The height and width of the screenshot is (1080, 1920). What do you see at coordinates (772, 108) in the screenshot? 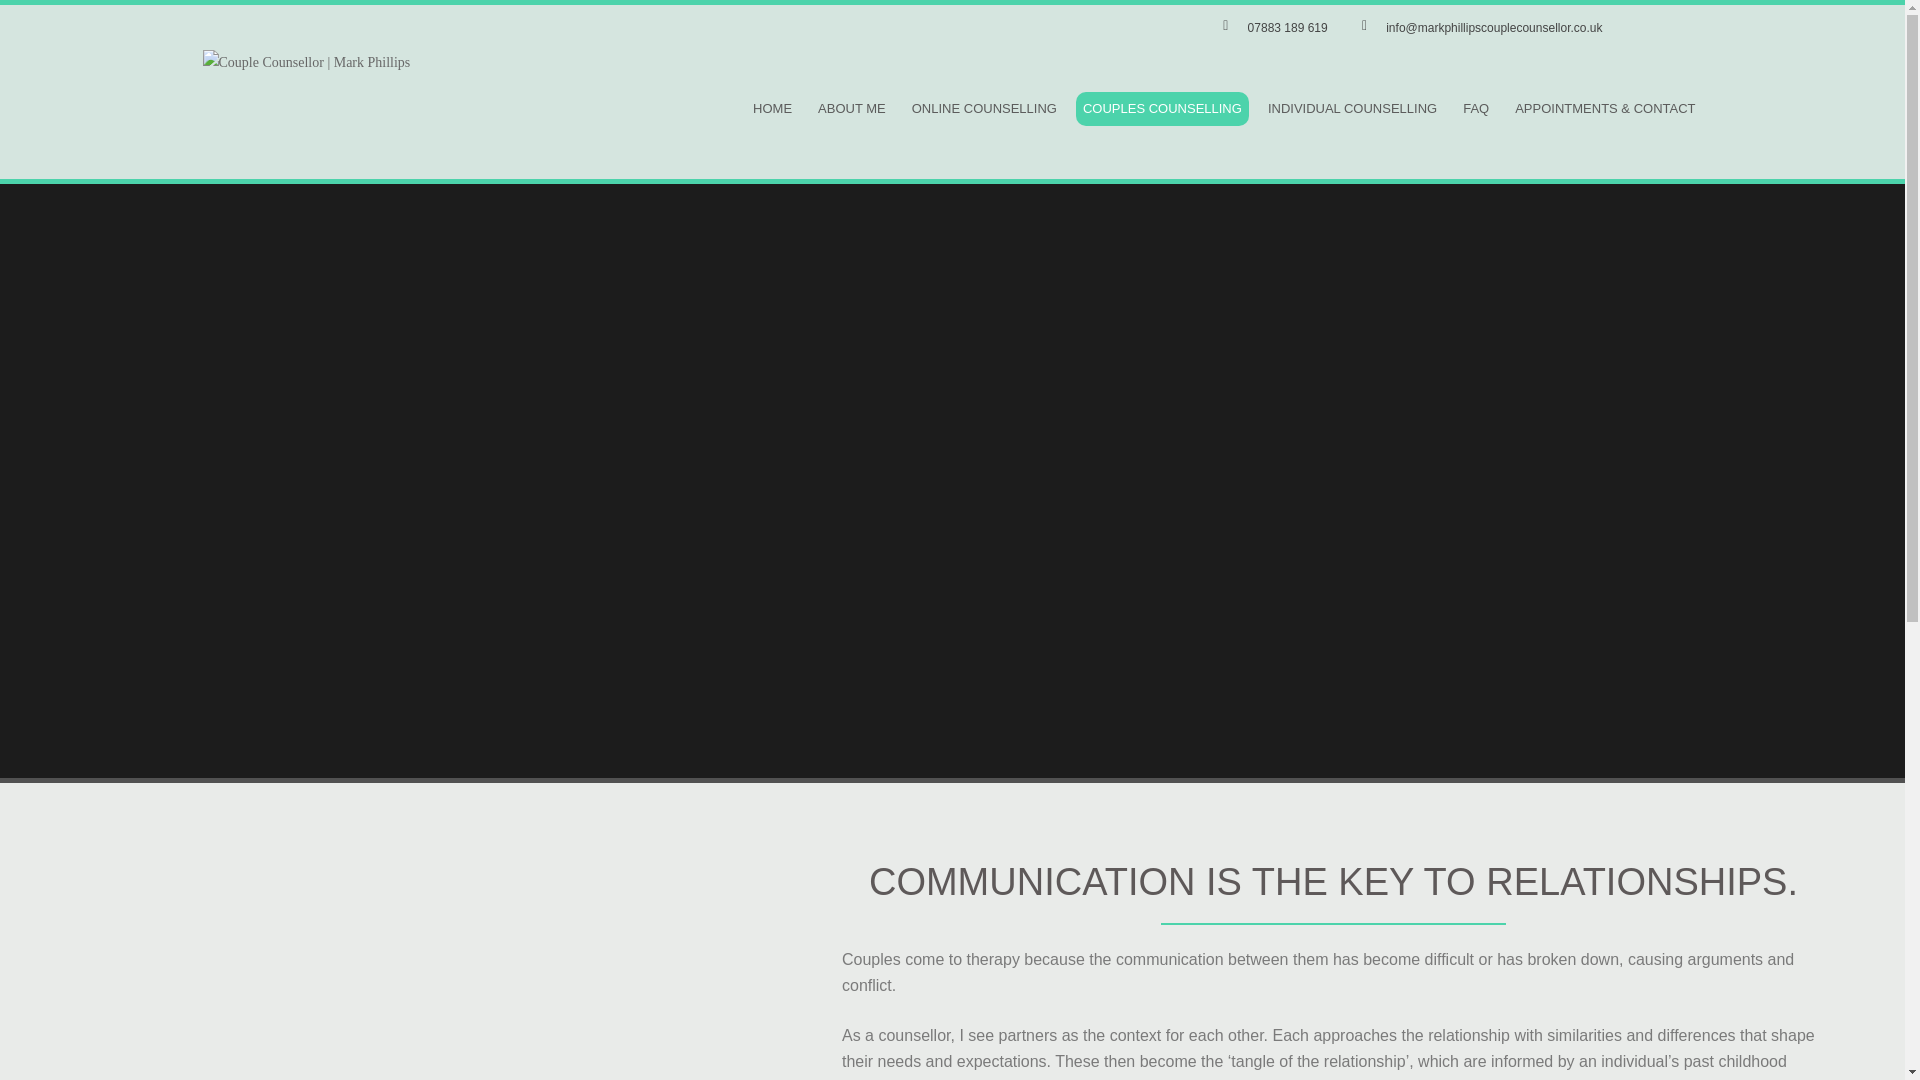
I see `HOME` at bounding box center [772, 108].